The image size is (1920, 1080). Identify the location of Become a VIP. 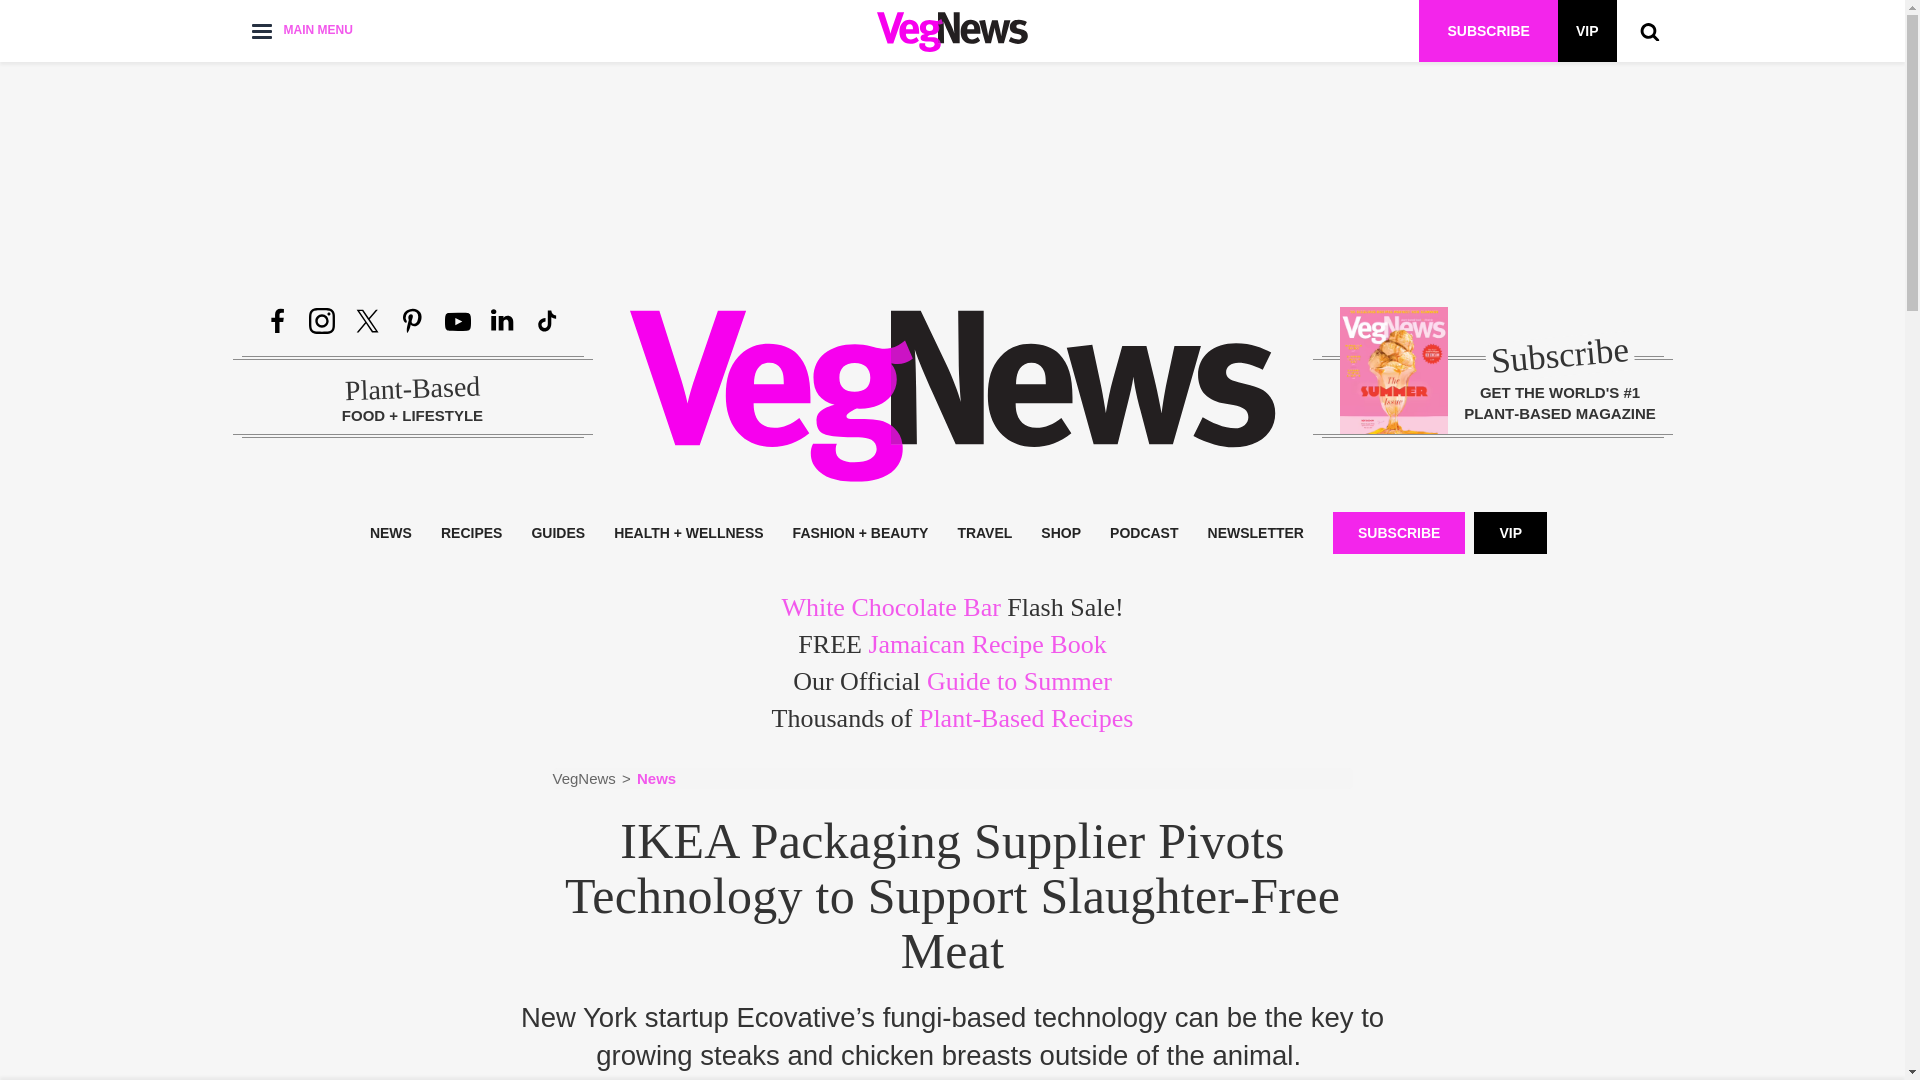
(1586, 30).